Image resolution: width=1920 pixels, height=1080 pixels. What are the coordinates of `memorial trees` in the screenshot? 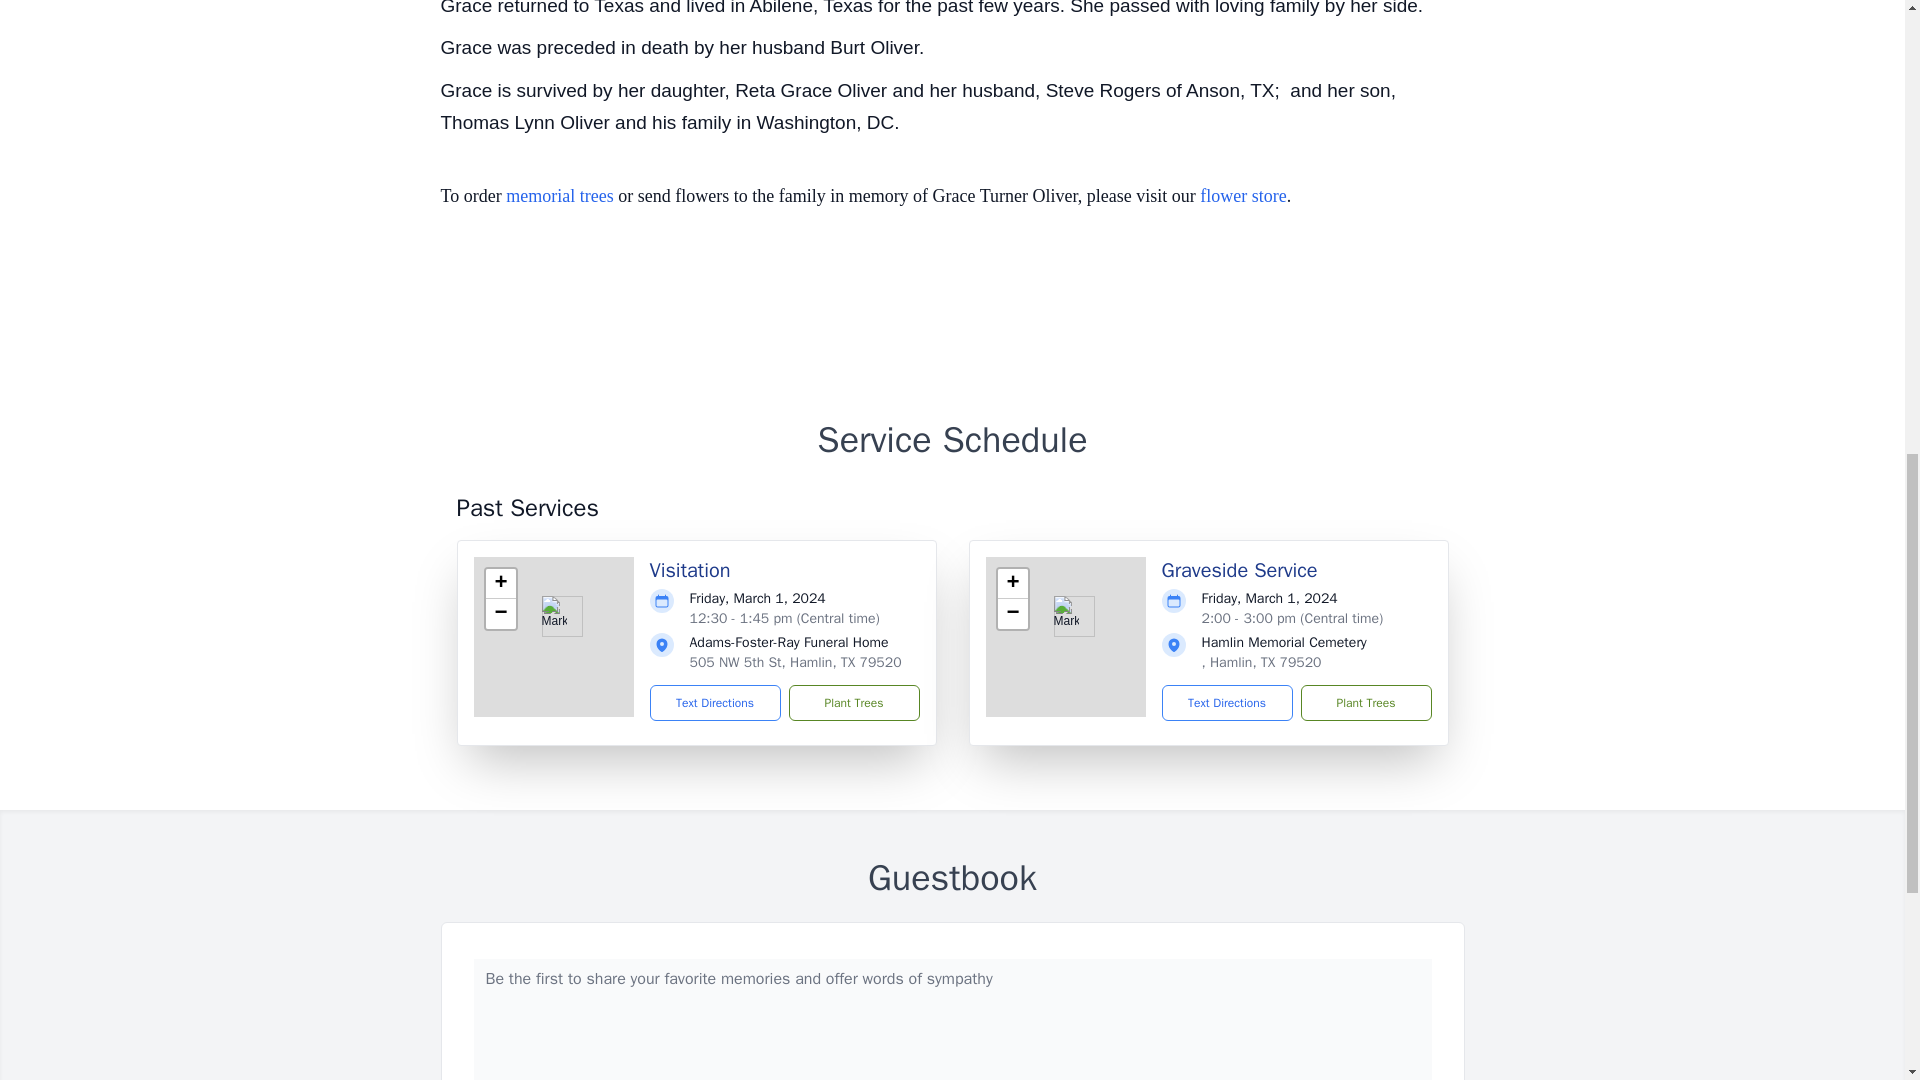 It's located at (559, 196).